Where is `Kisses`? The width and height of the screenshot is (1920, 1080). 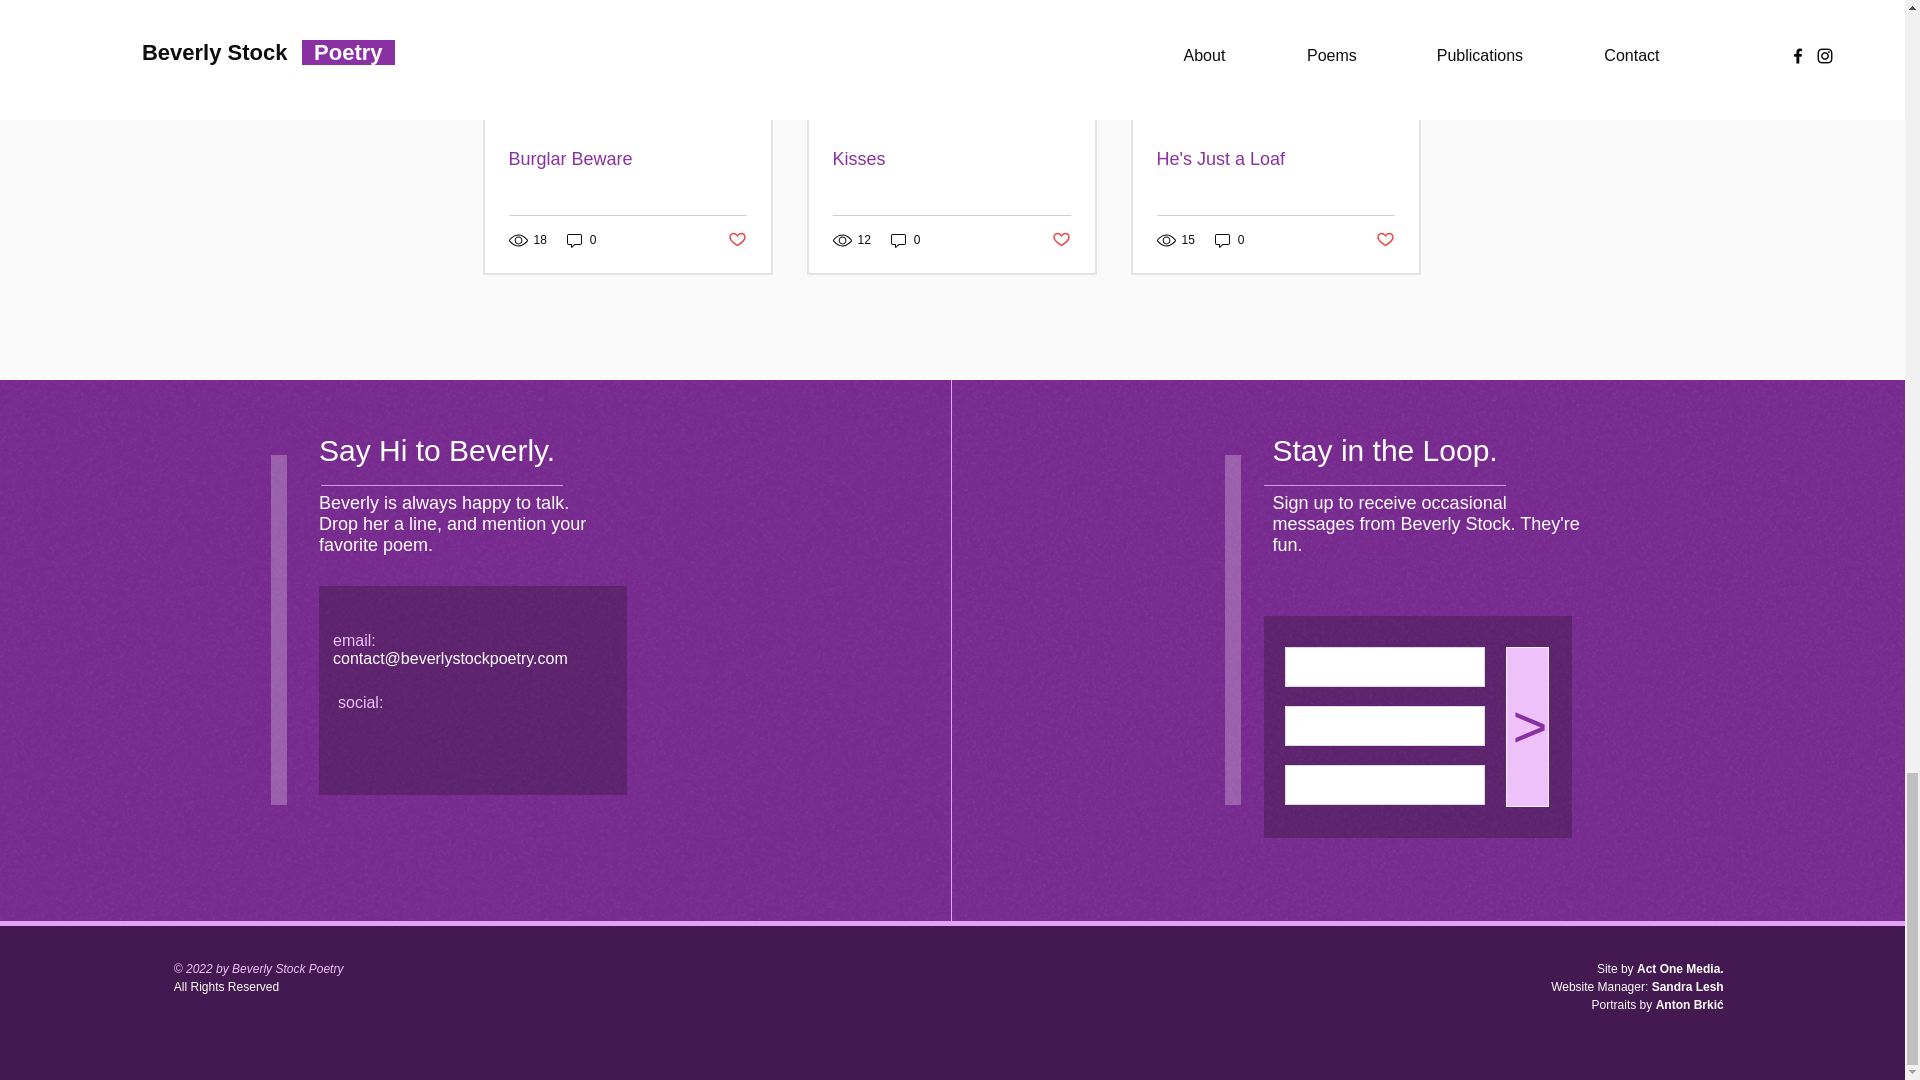 Kisses is located at coordinates (950, 159).